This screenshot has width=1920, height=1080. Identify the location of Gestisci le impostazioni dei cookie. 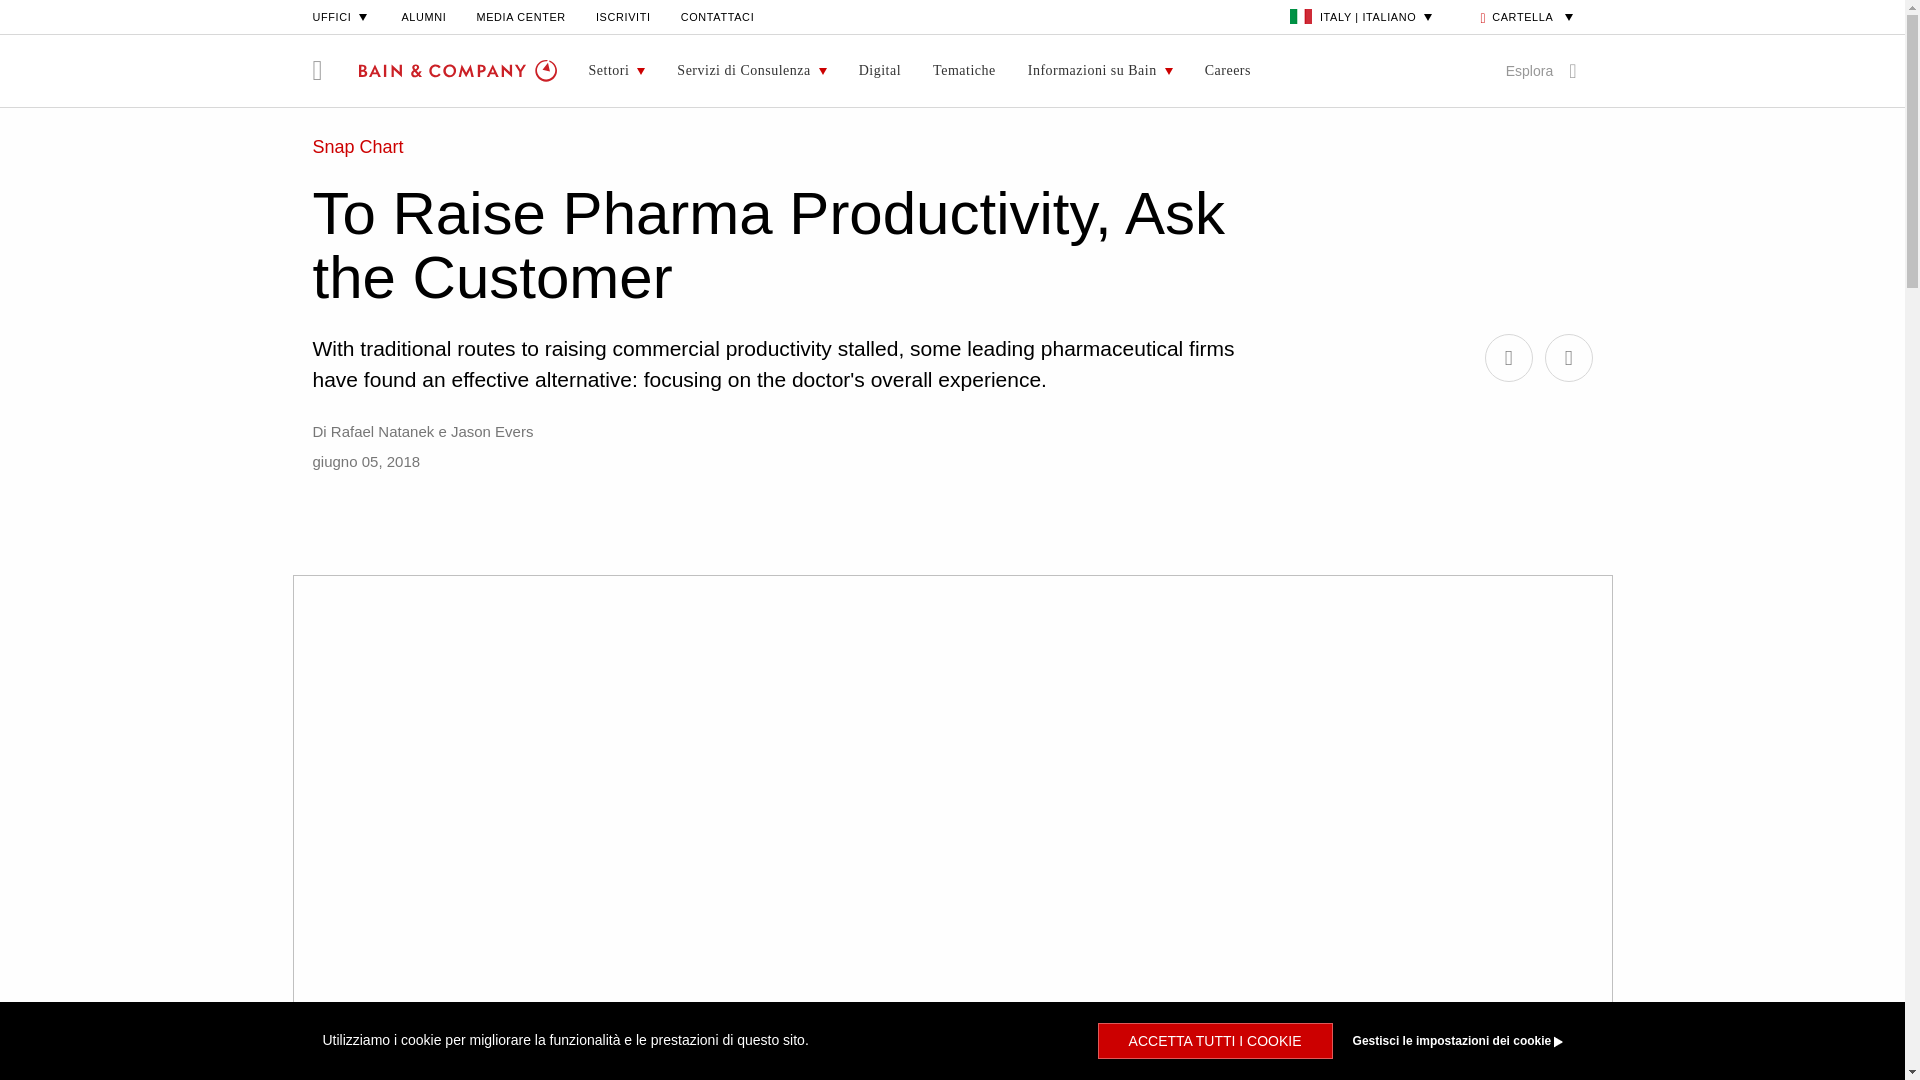
(1462, 1040).